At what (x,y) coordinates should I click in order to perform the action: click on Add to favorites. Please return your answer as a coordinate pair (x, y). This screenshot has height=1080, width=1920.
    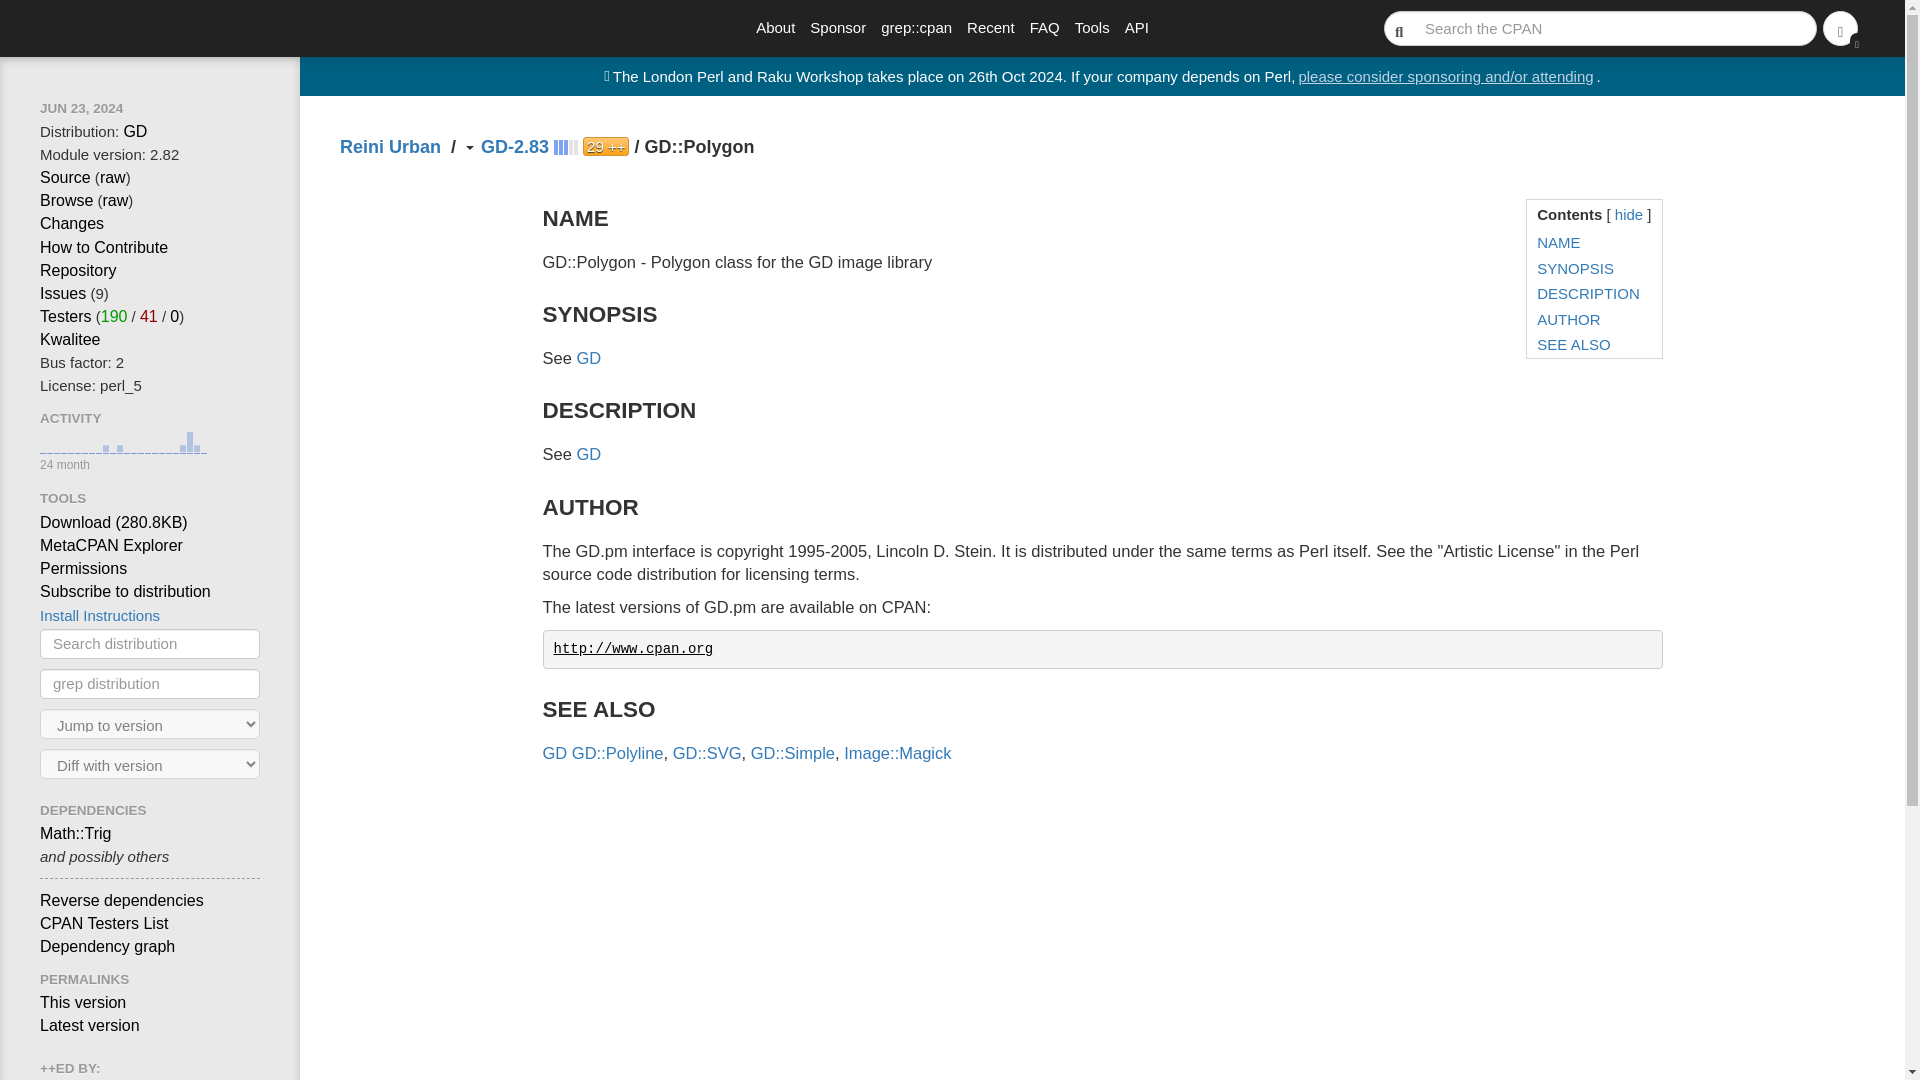
    Looking at the image, I should click on (606, 146).